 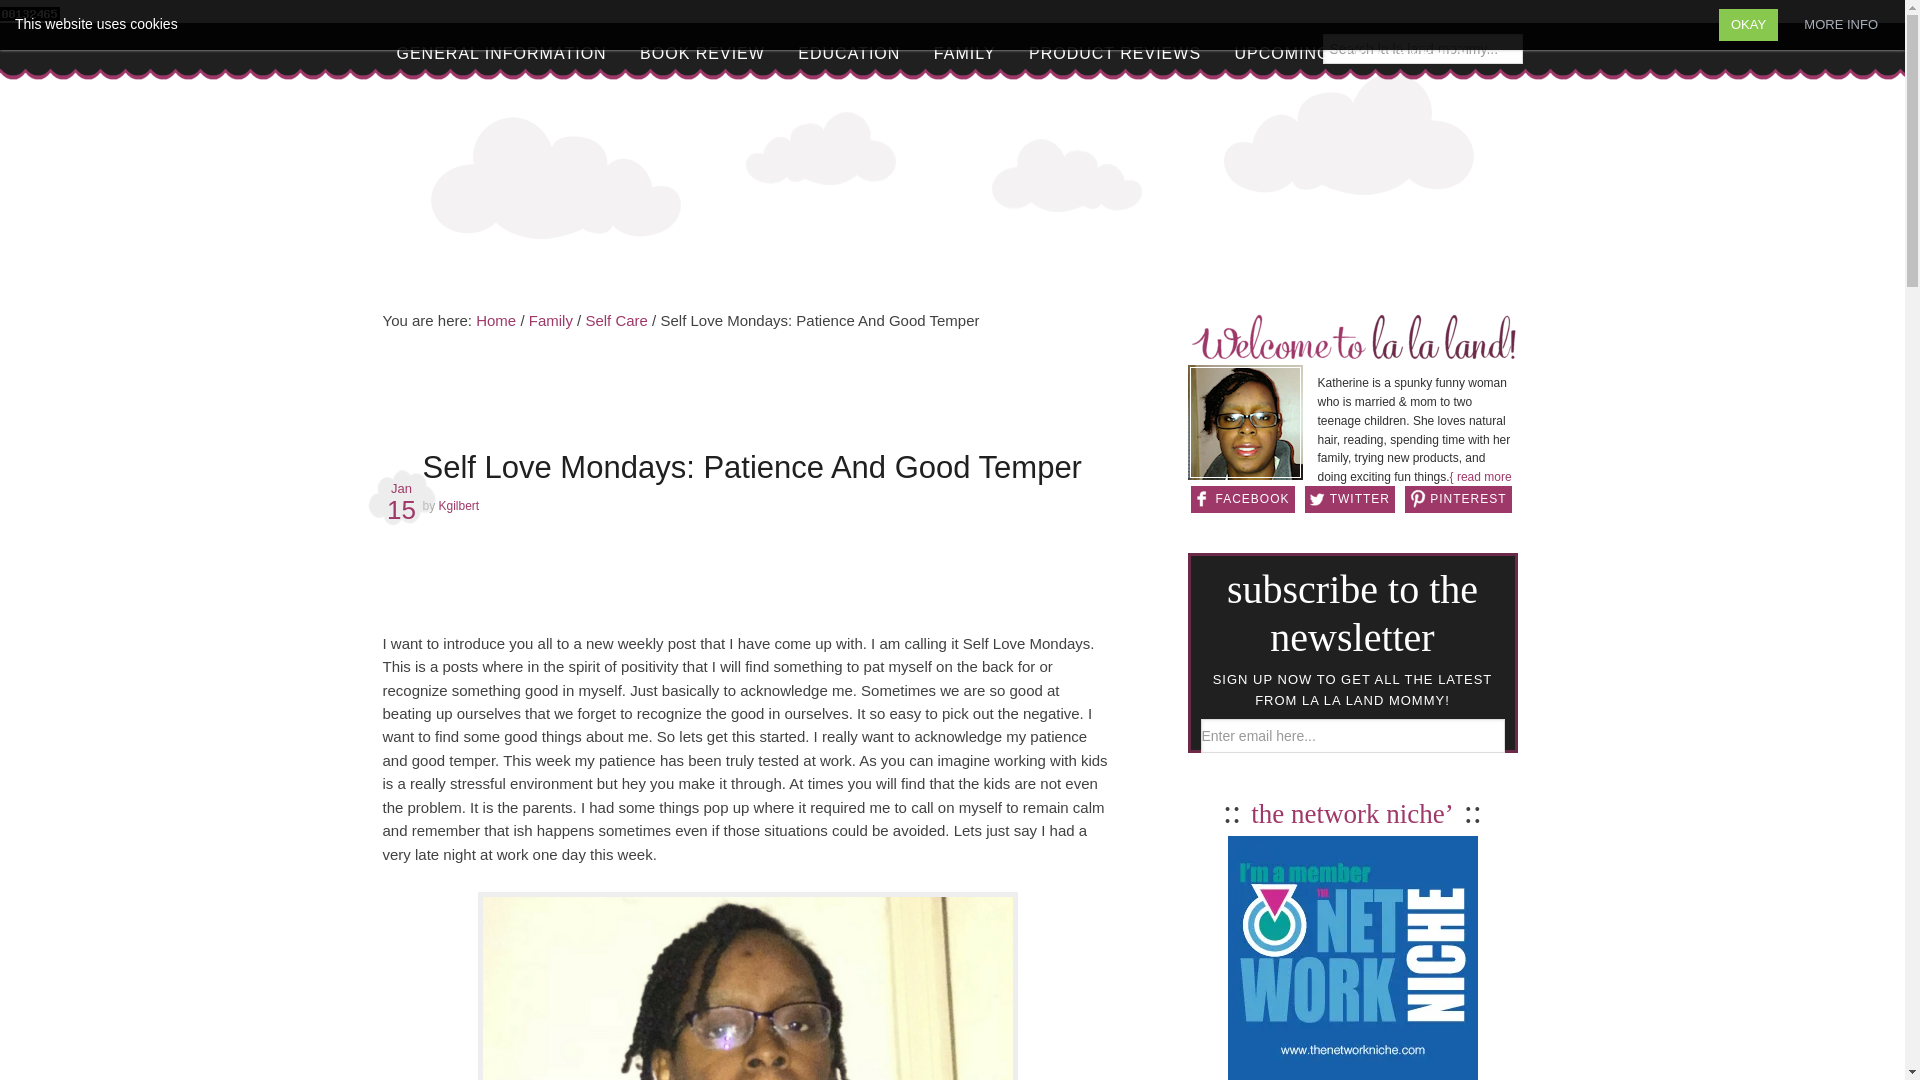 What do you see at coordinates (748, 398) in the screenshot?
I see `Advertisement` at bounding box center [748, 398].